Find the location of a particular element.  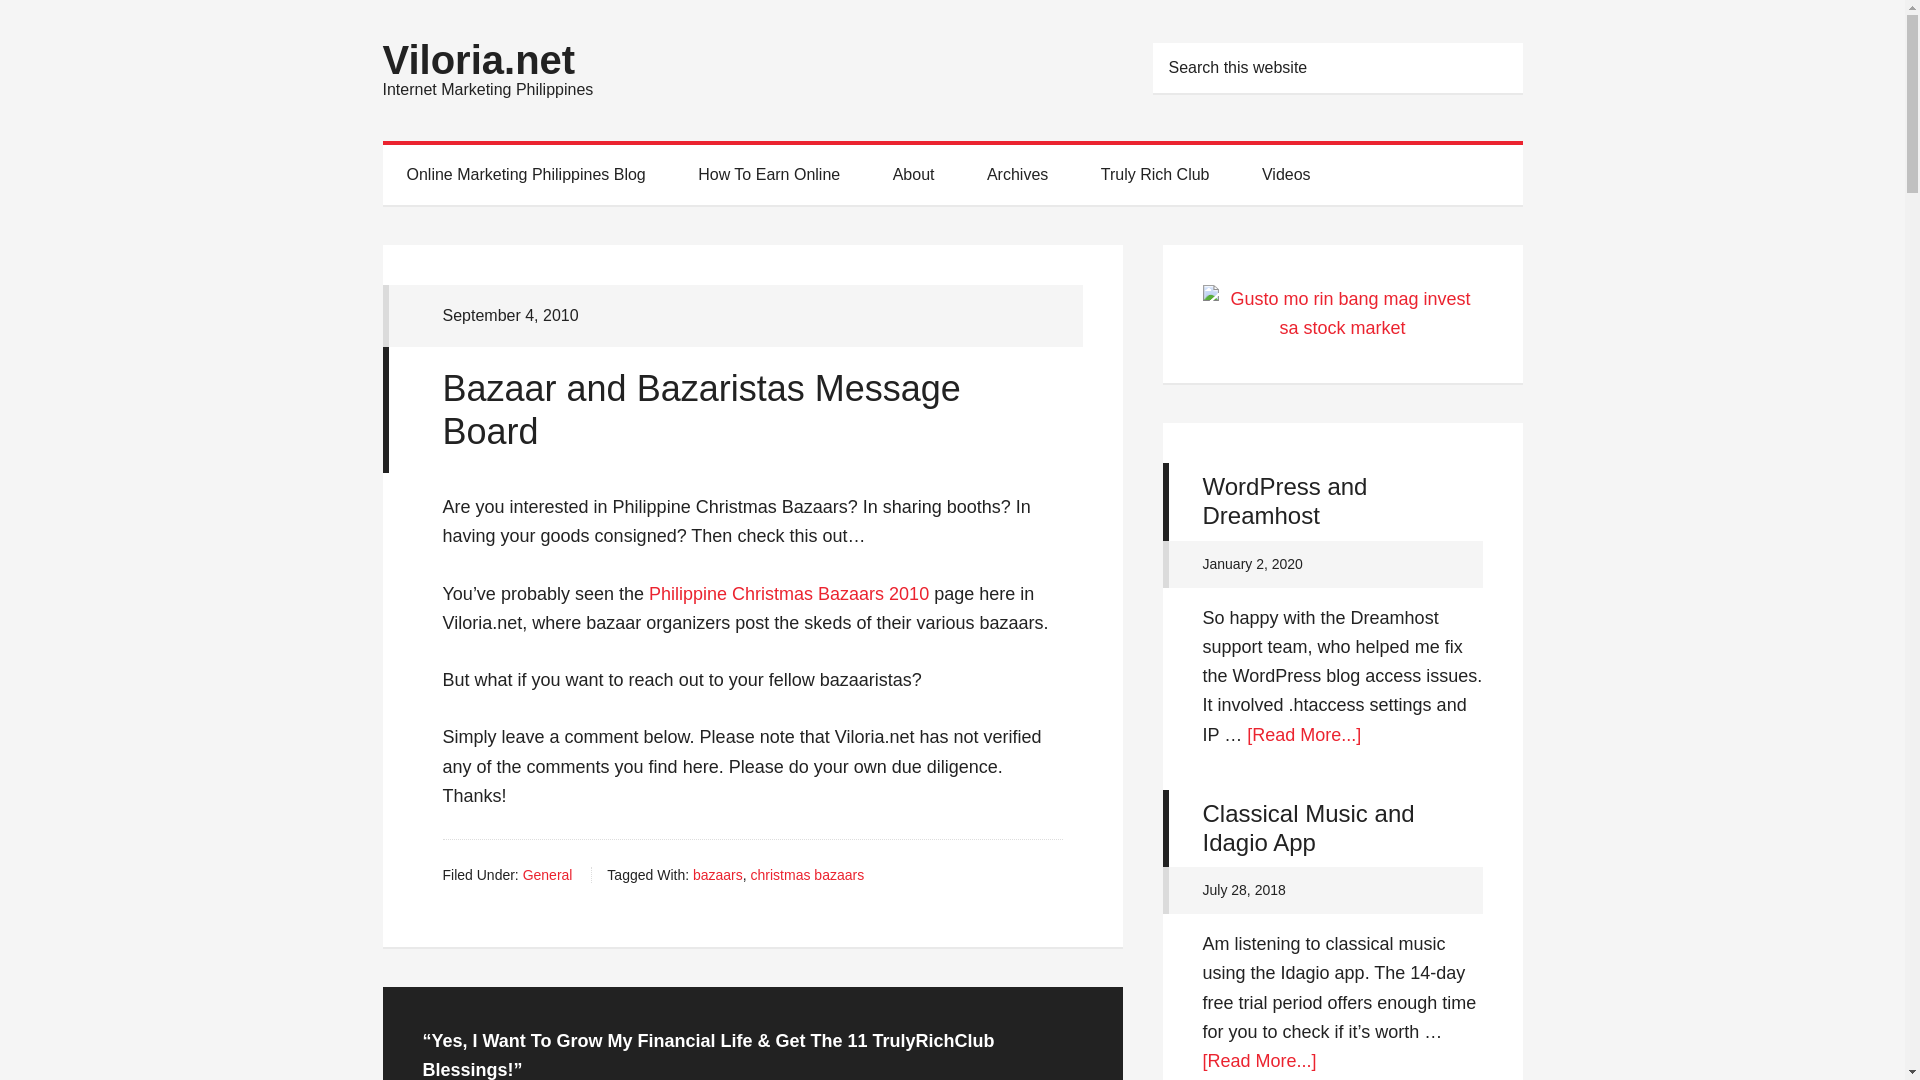

WordPress and Dreamhost is located at coordinates (1284, 501).